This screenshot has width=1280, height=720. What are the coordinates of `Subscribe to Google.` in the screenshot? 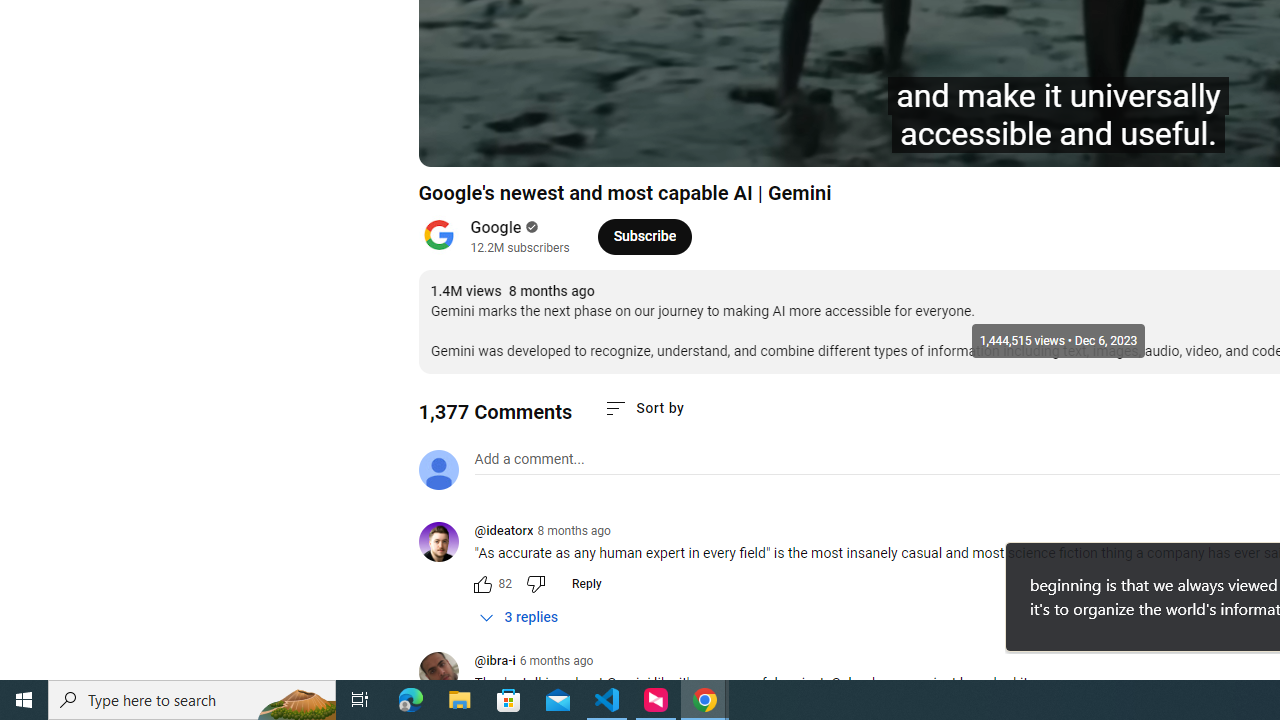 It's located at (644, 236).